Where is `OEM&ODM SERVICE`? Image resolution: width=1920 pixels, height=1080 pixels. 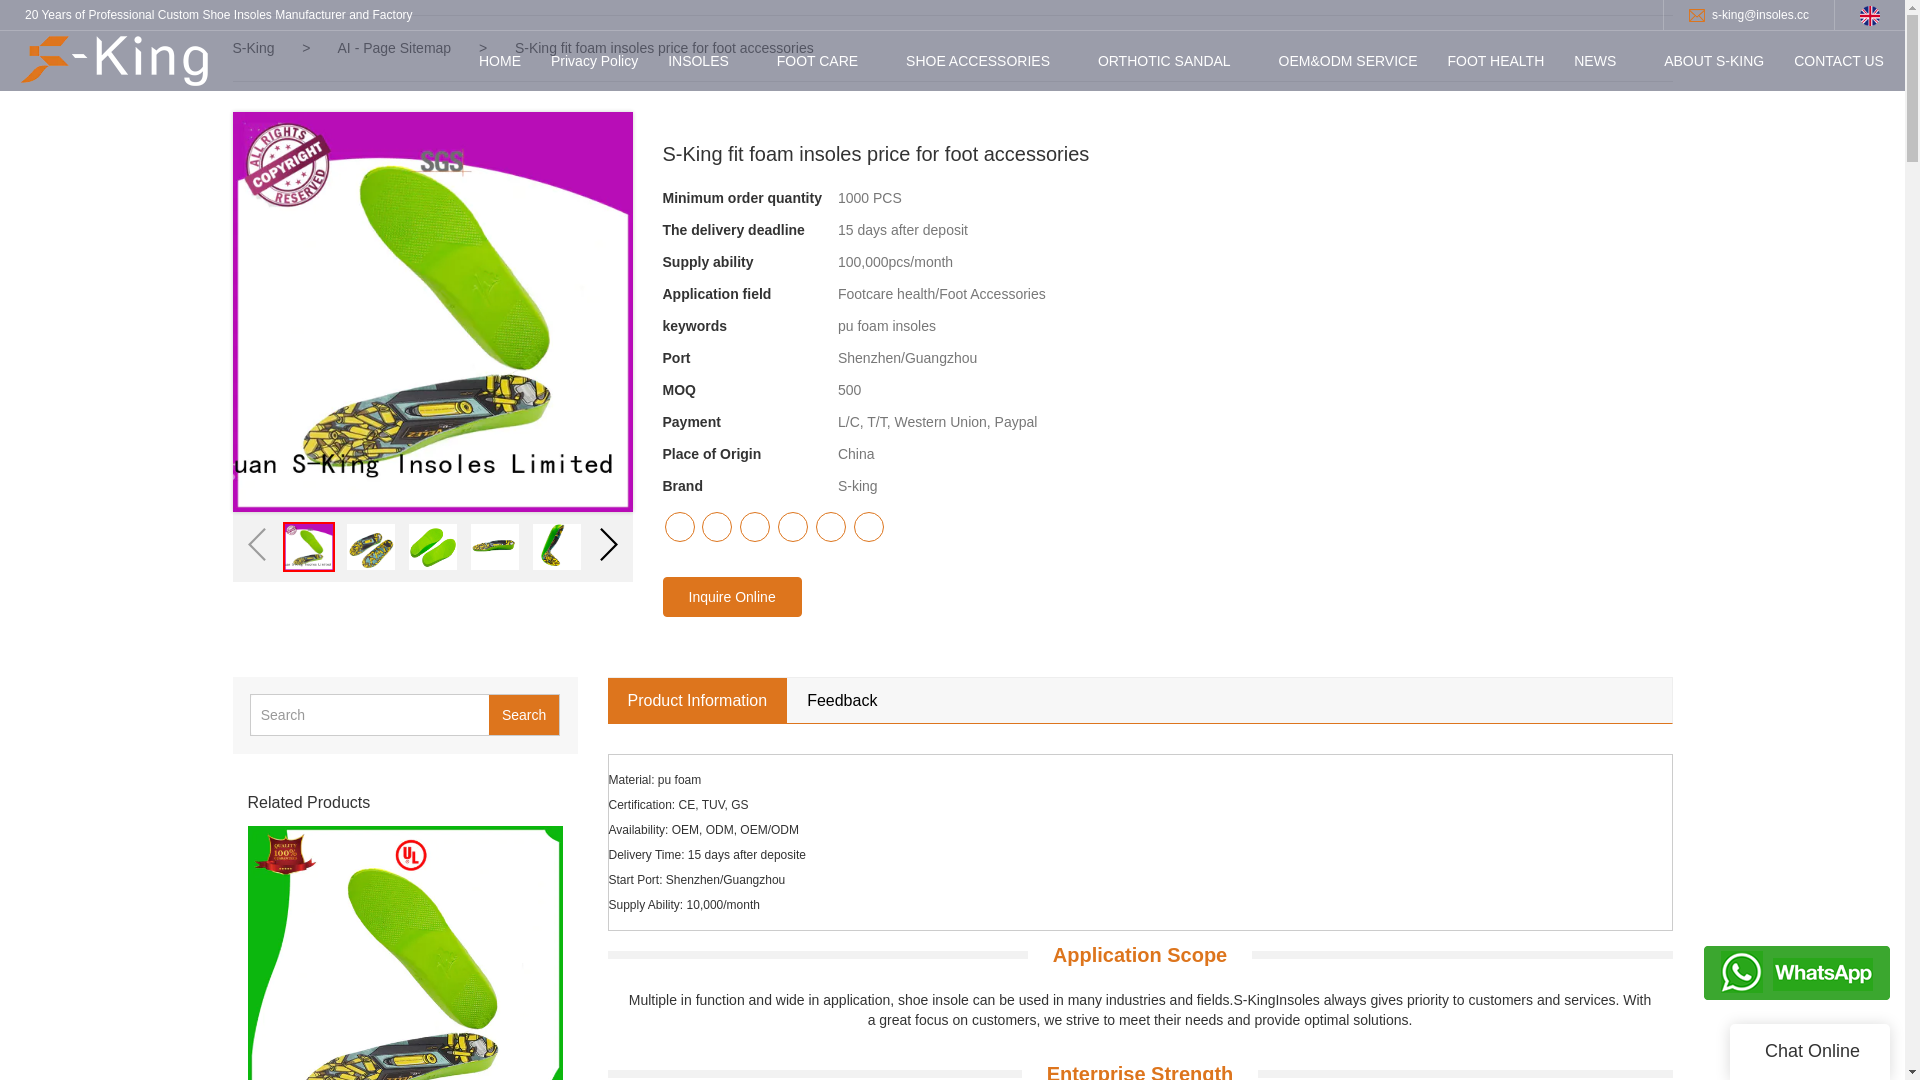
OEM&ODM SERVICE is located at coordinates (1348, 61).